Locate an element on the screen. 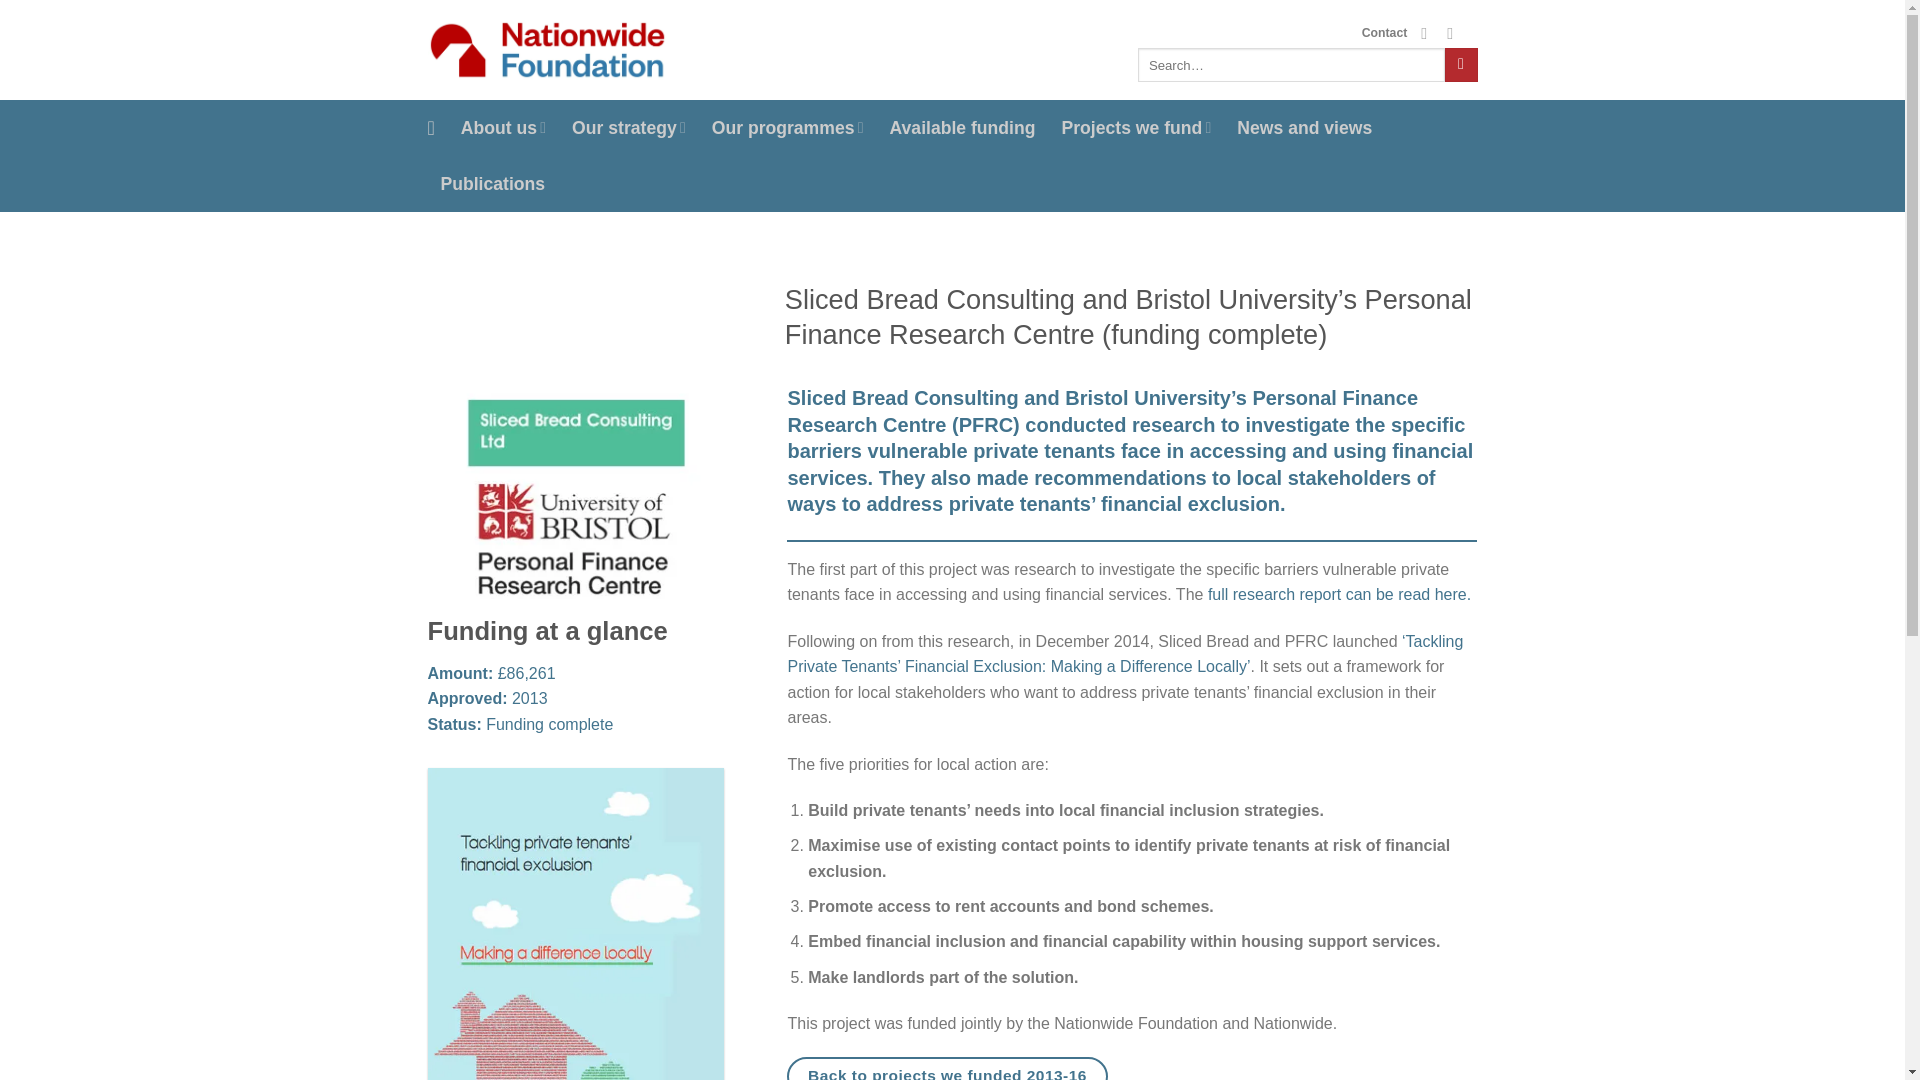 The height and width of the screenshot is (1080, 1920). Follow on X is located at coordinates (1428, 32).